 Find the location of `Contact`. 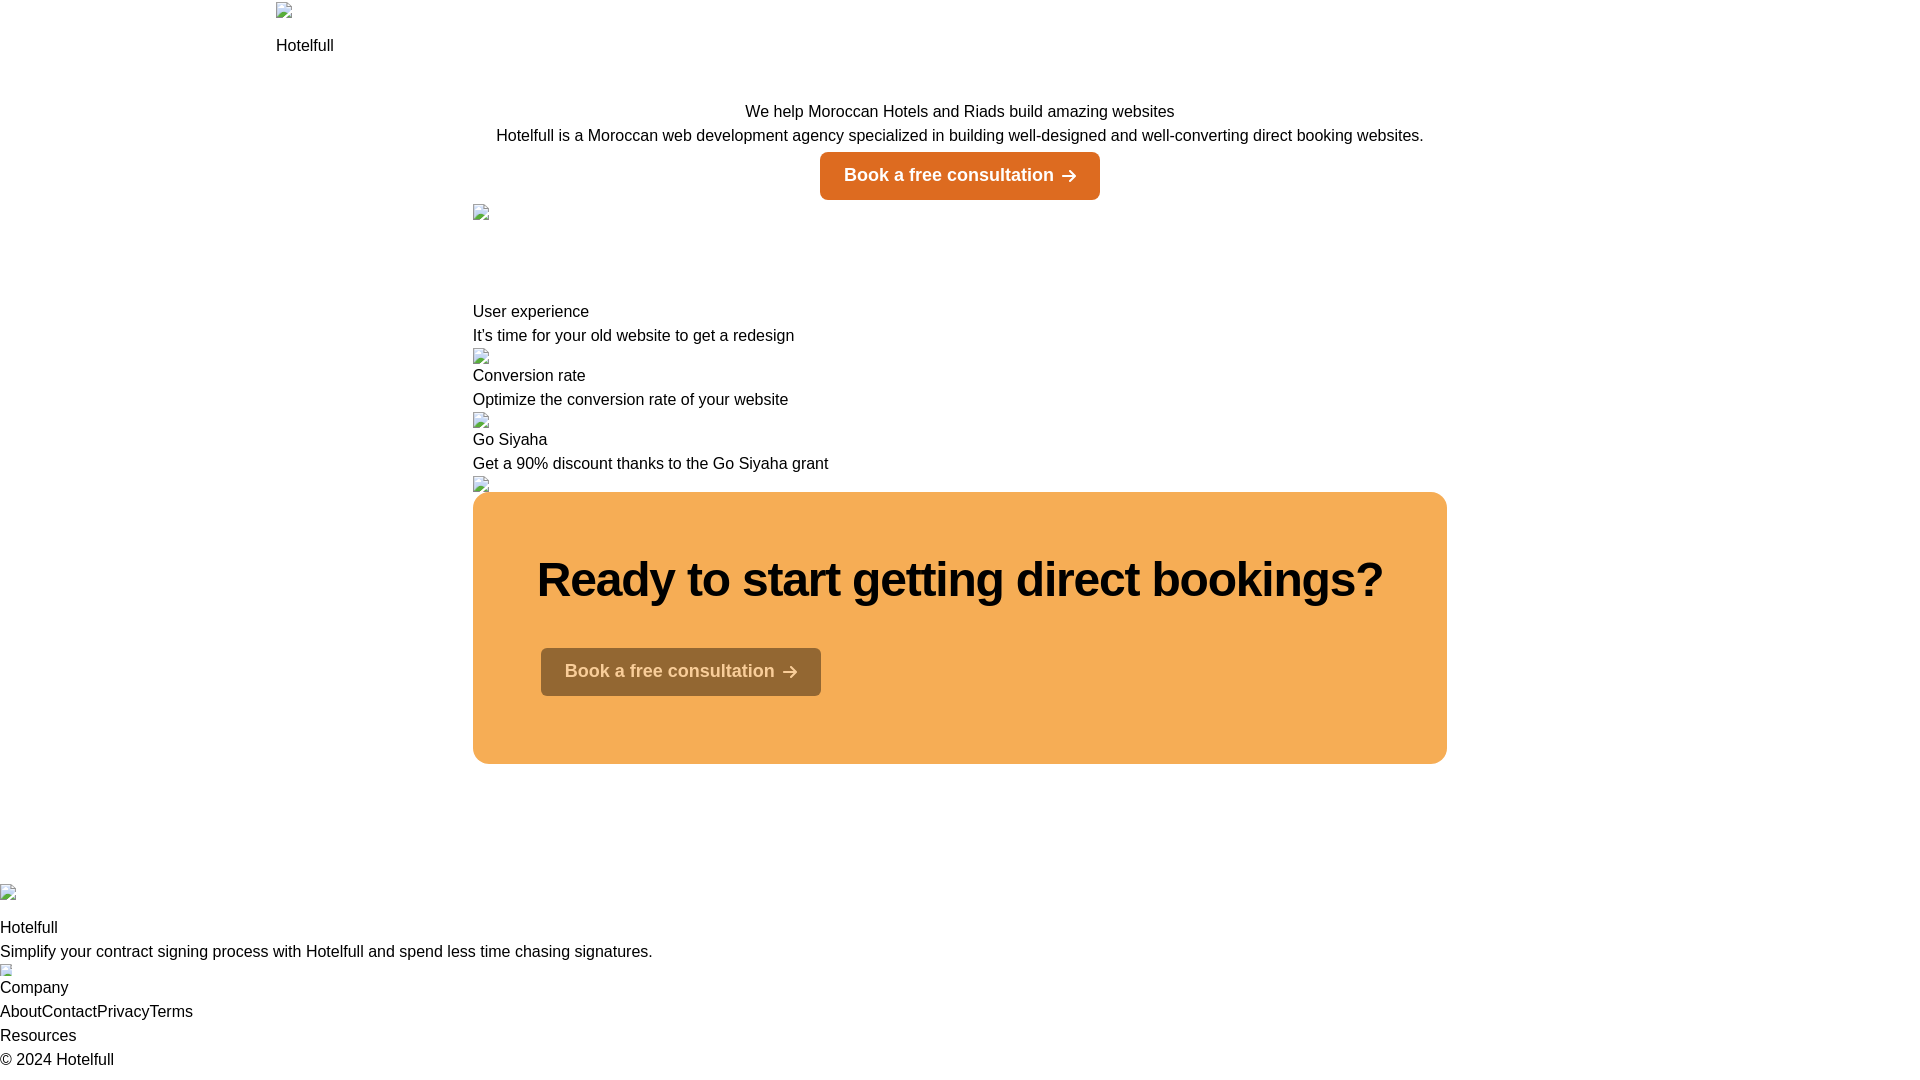

Contact is located at coordinates (70, 1011).